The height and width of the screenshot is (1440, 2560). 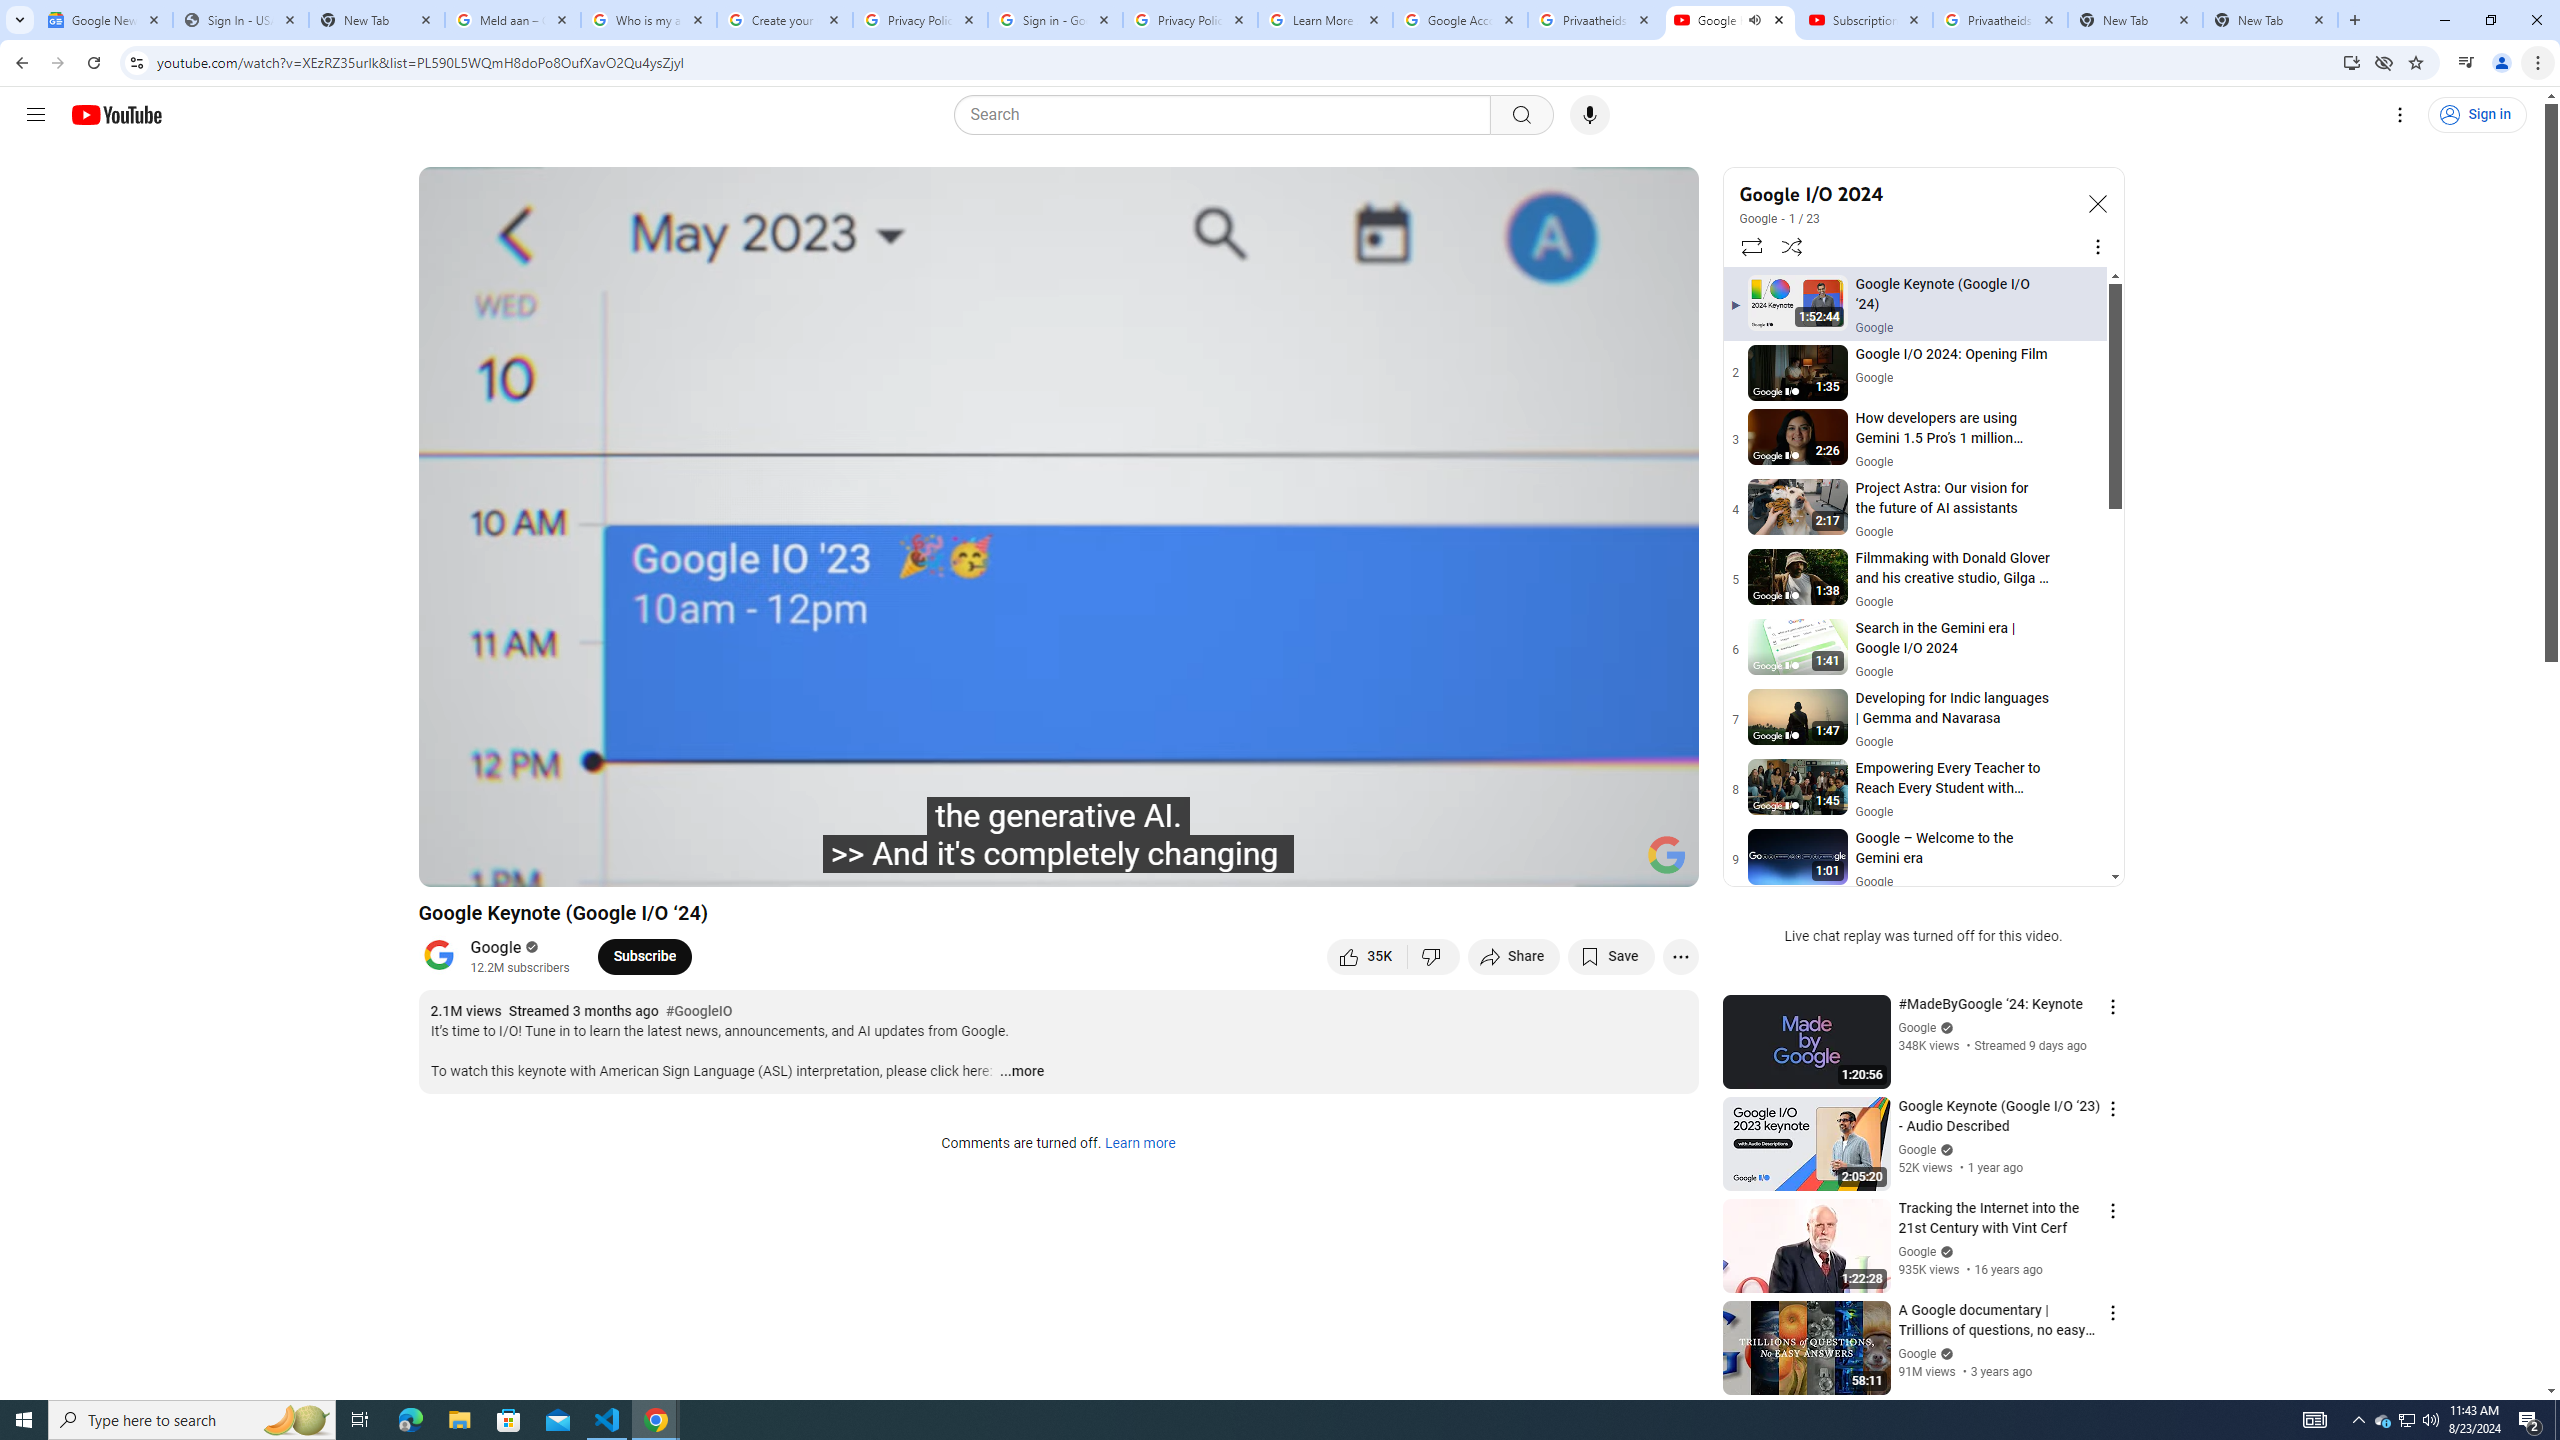 What do you see at coordinates (1945, 1353) in the screenshot?
I see `Verified` at bounding box center [1945, 1353].